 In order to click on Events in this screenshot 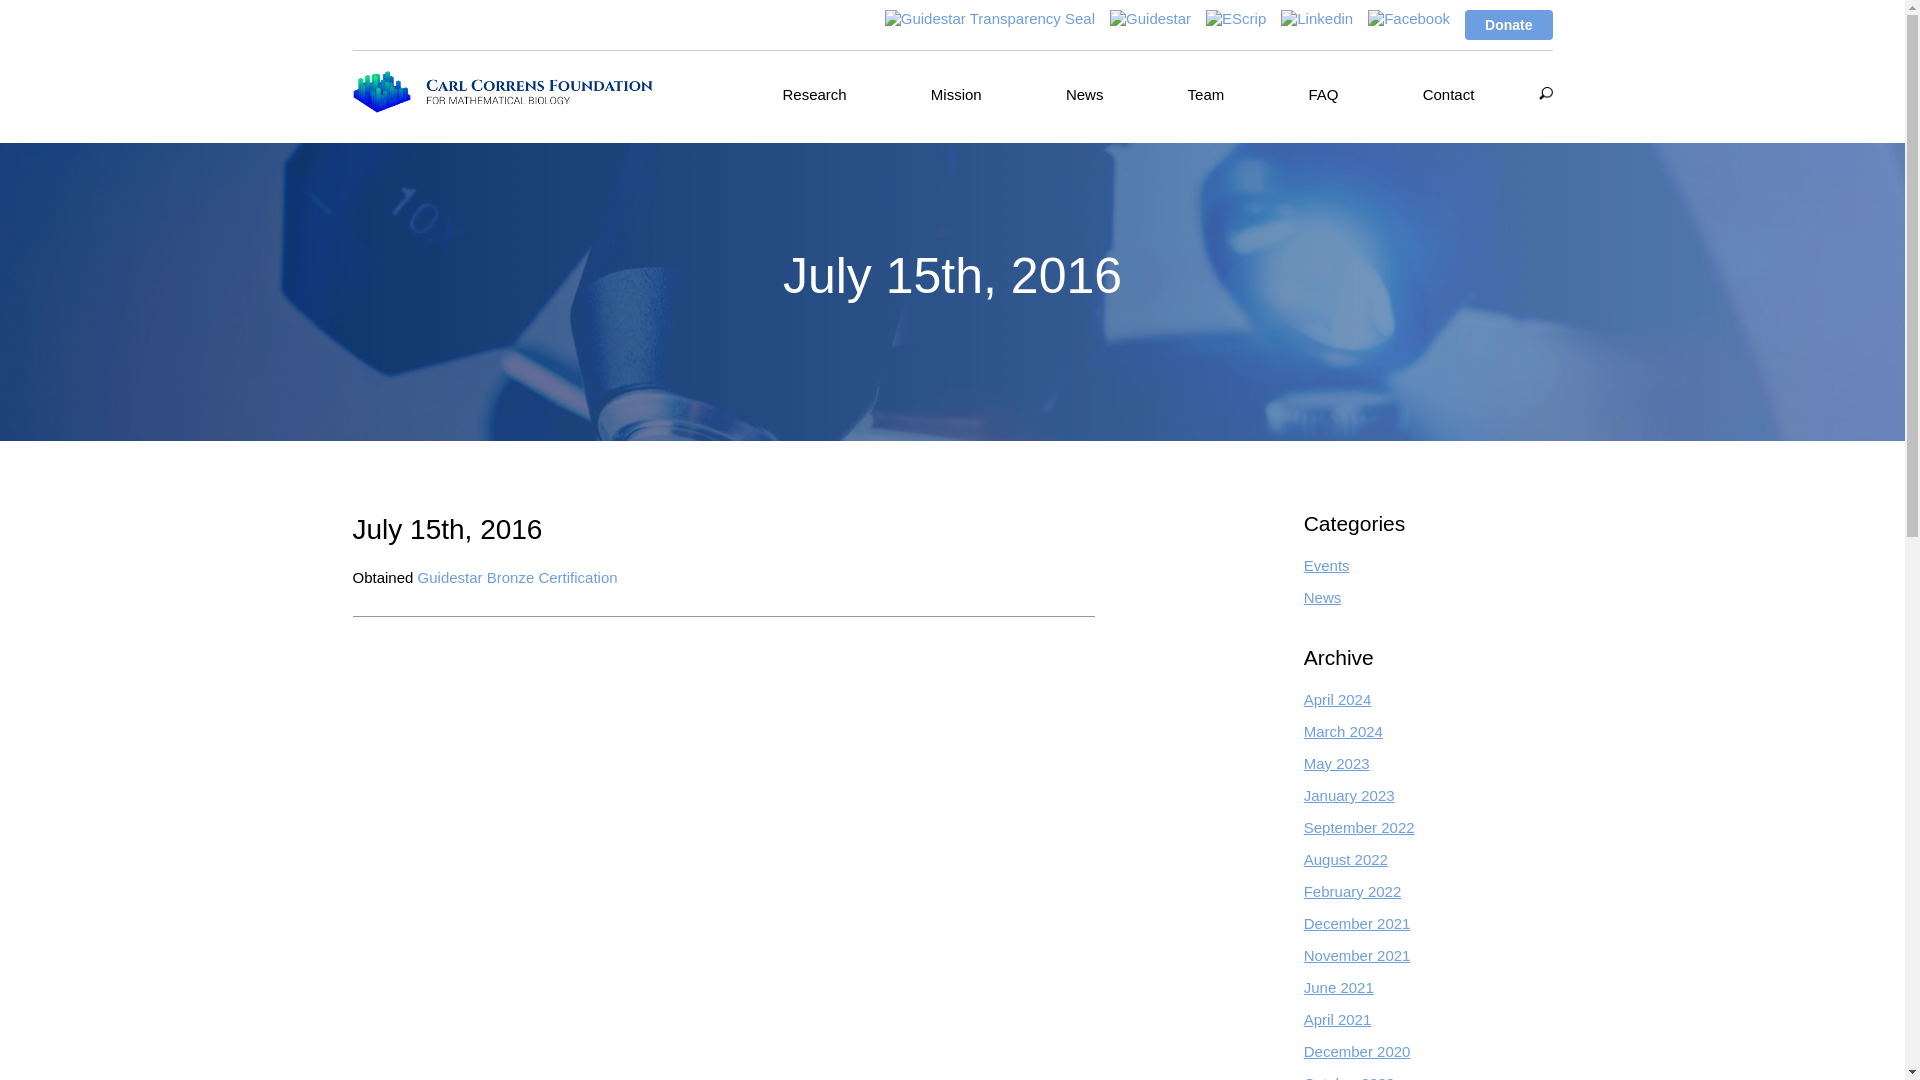, I will do `click(1326, 565)`.